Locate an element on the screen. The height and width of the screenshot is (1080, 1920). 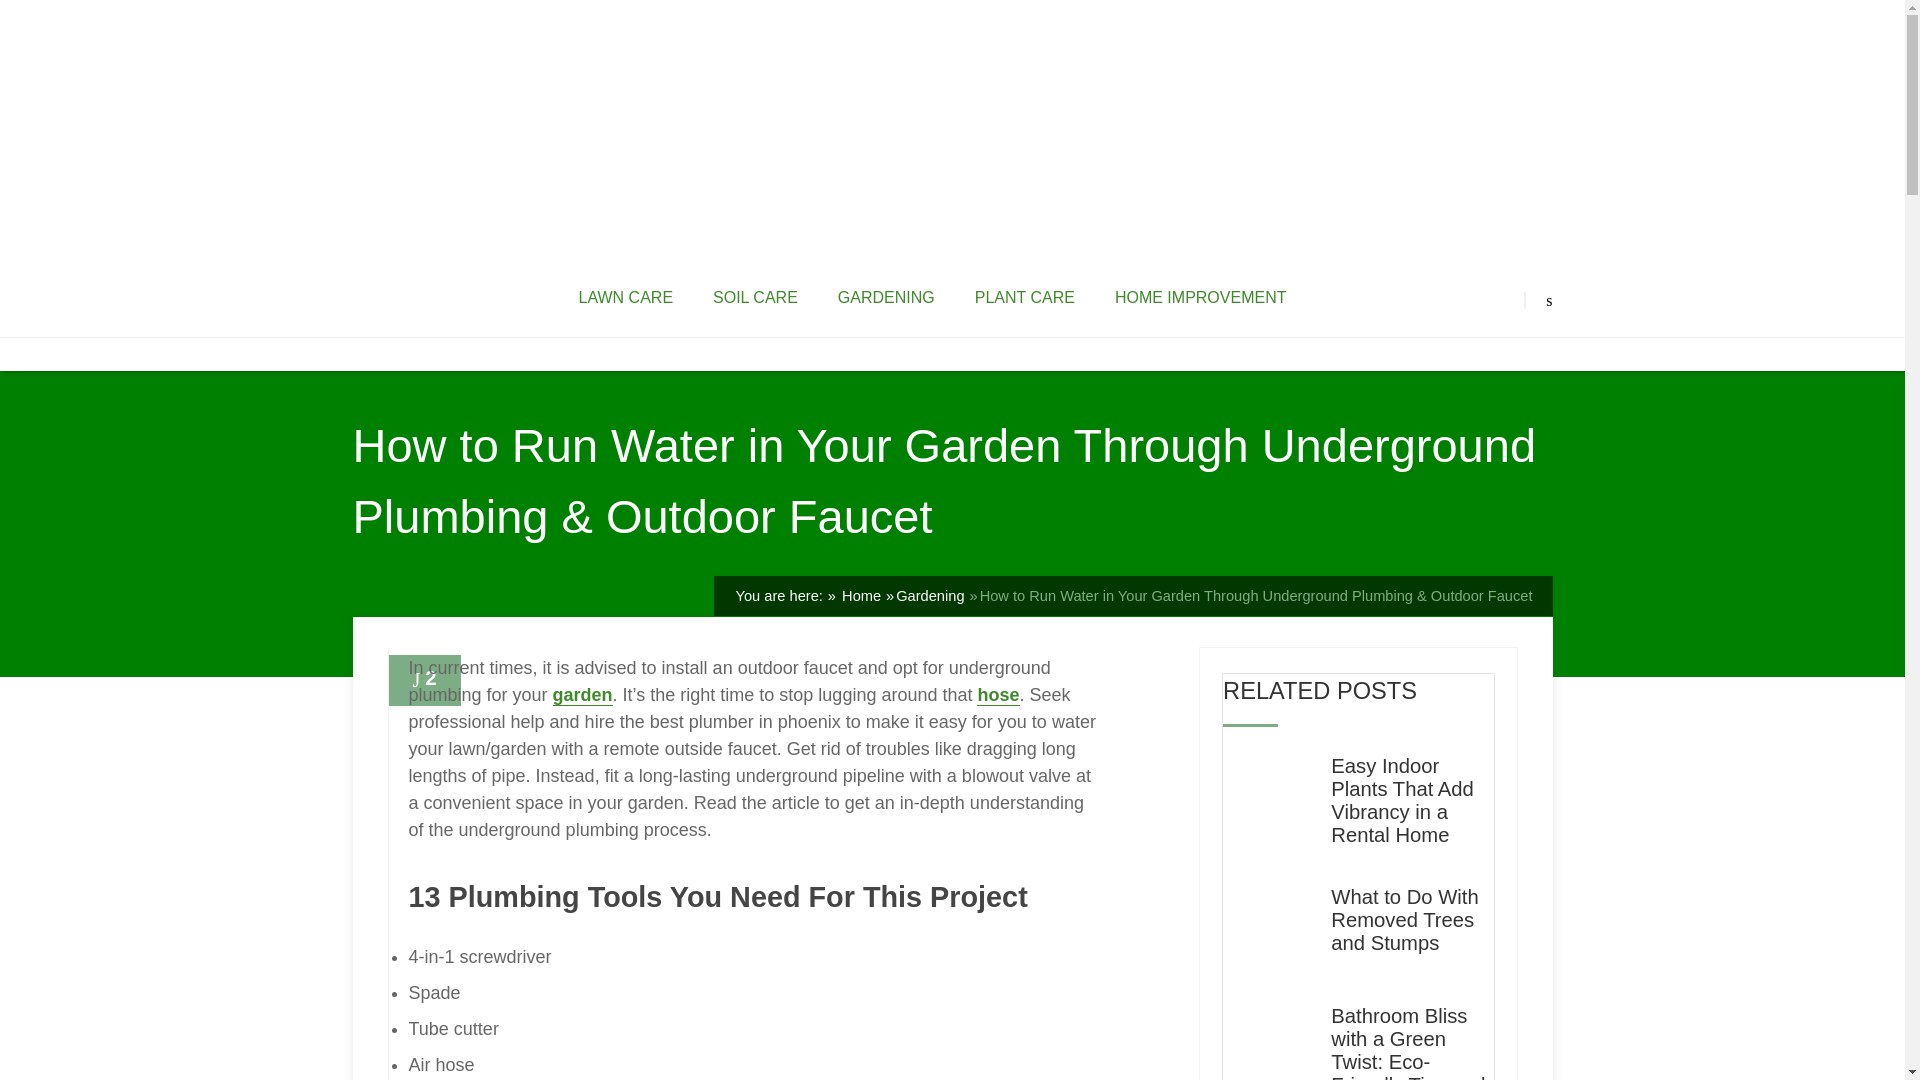
2 is located at coordinates (424, 680).